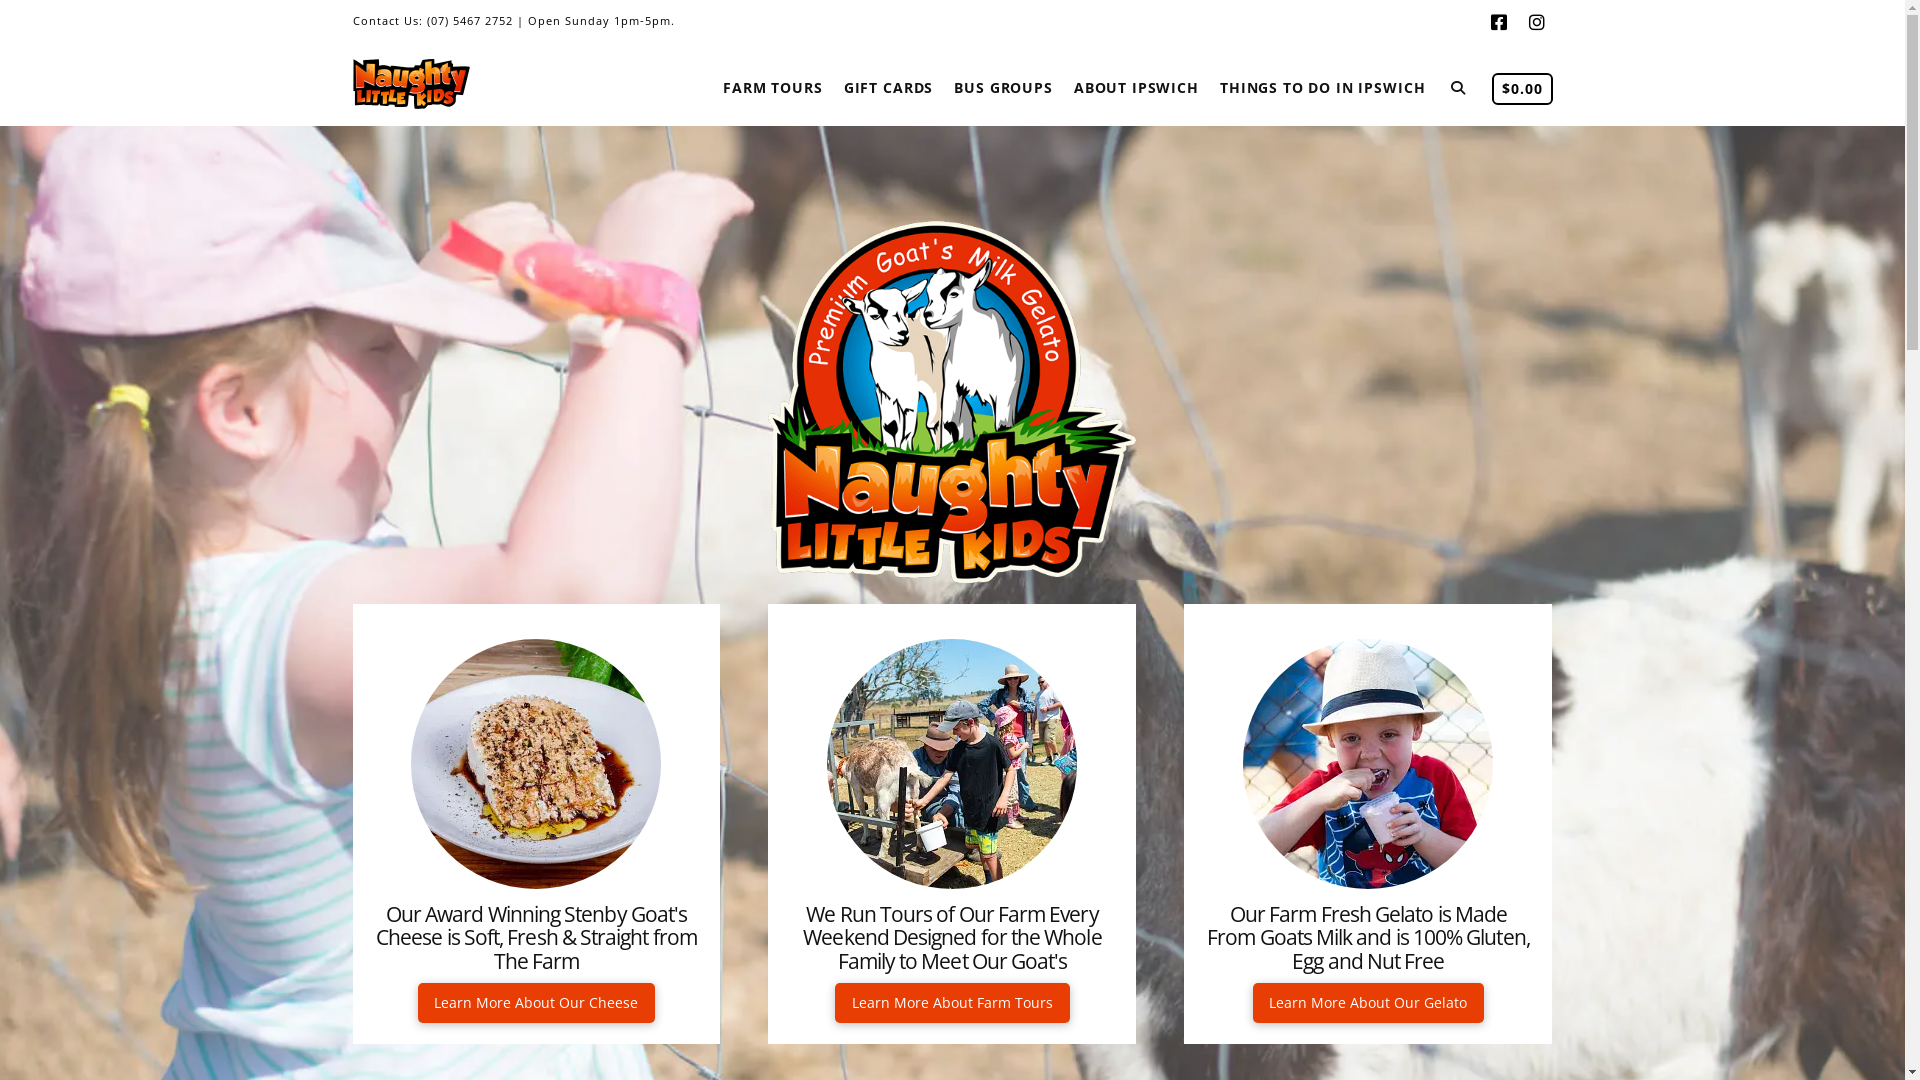  I want to click on BUS GROUPS, so click(1003, 86).